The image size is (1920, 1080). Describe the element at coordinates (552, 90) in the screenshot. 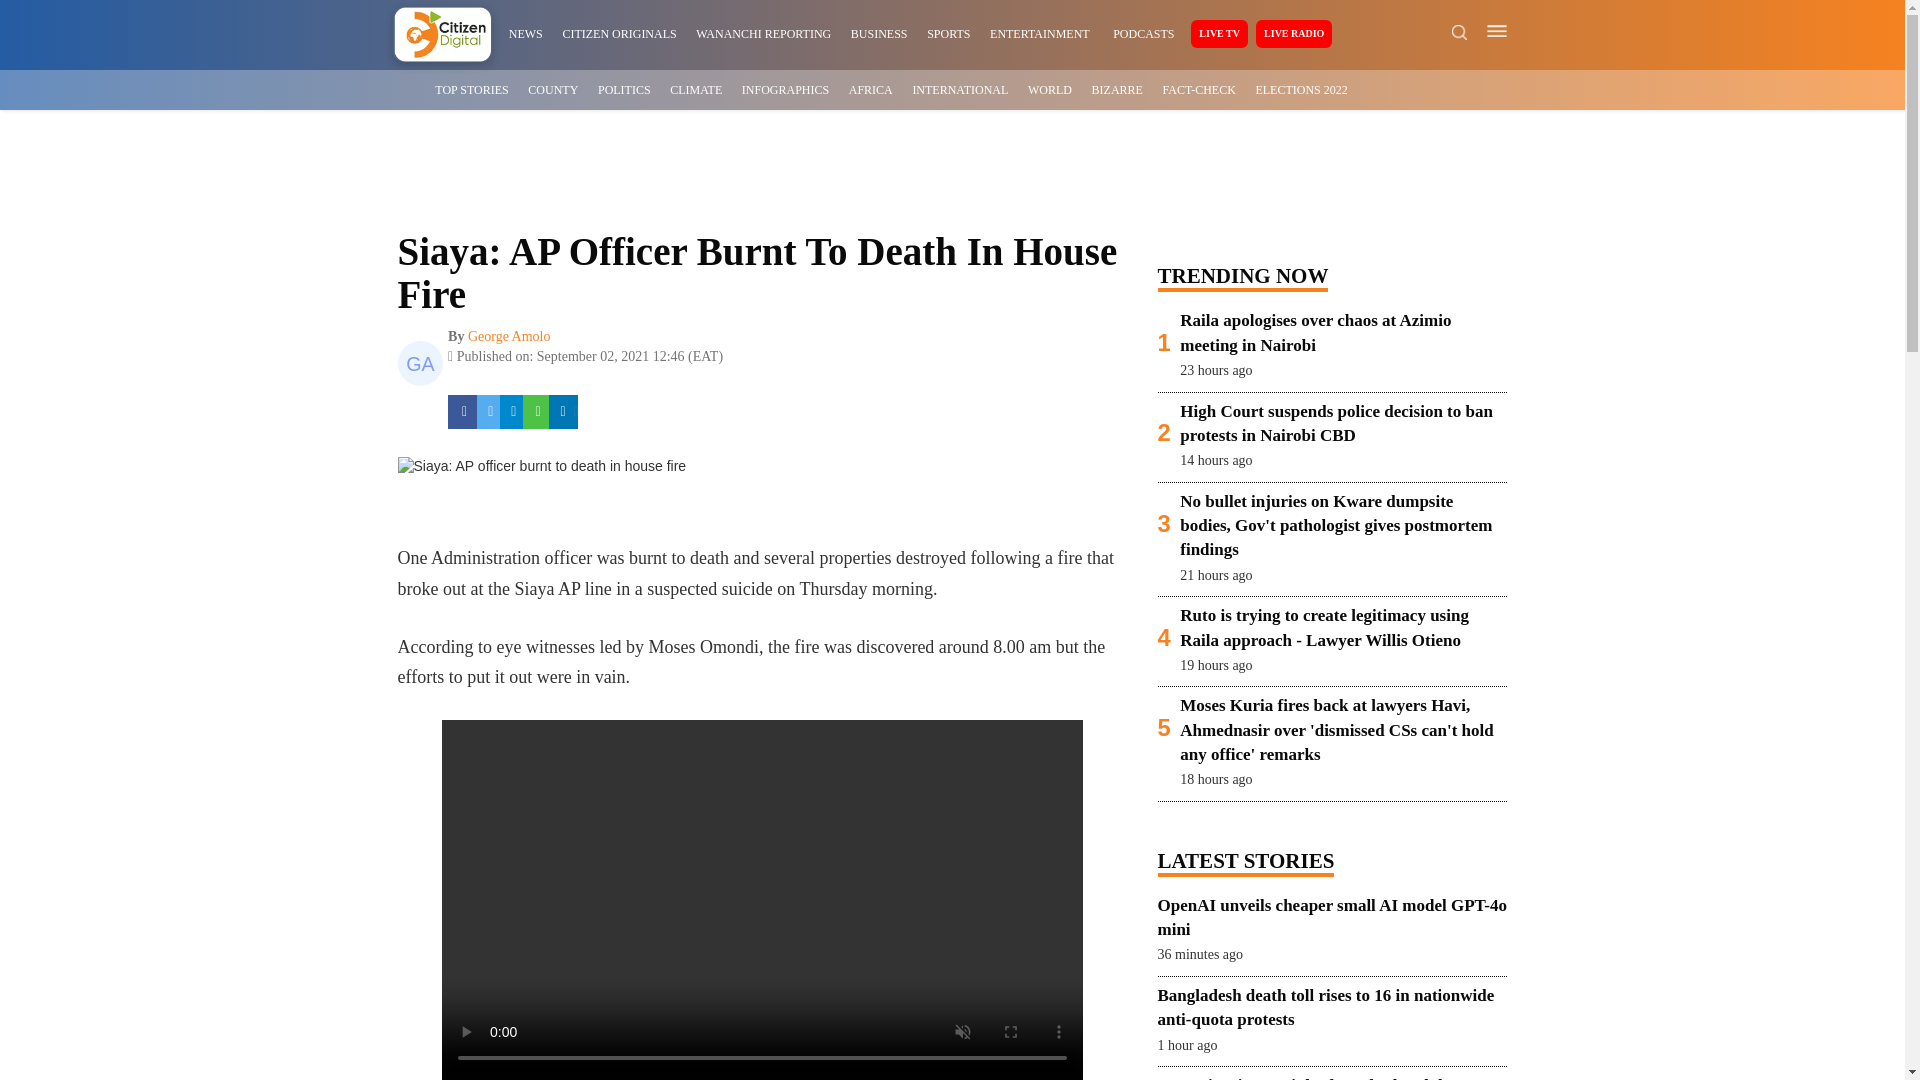

I see `COUNTY` at that location.